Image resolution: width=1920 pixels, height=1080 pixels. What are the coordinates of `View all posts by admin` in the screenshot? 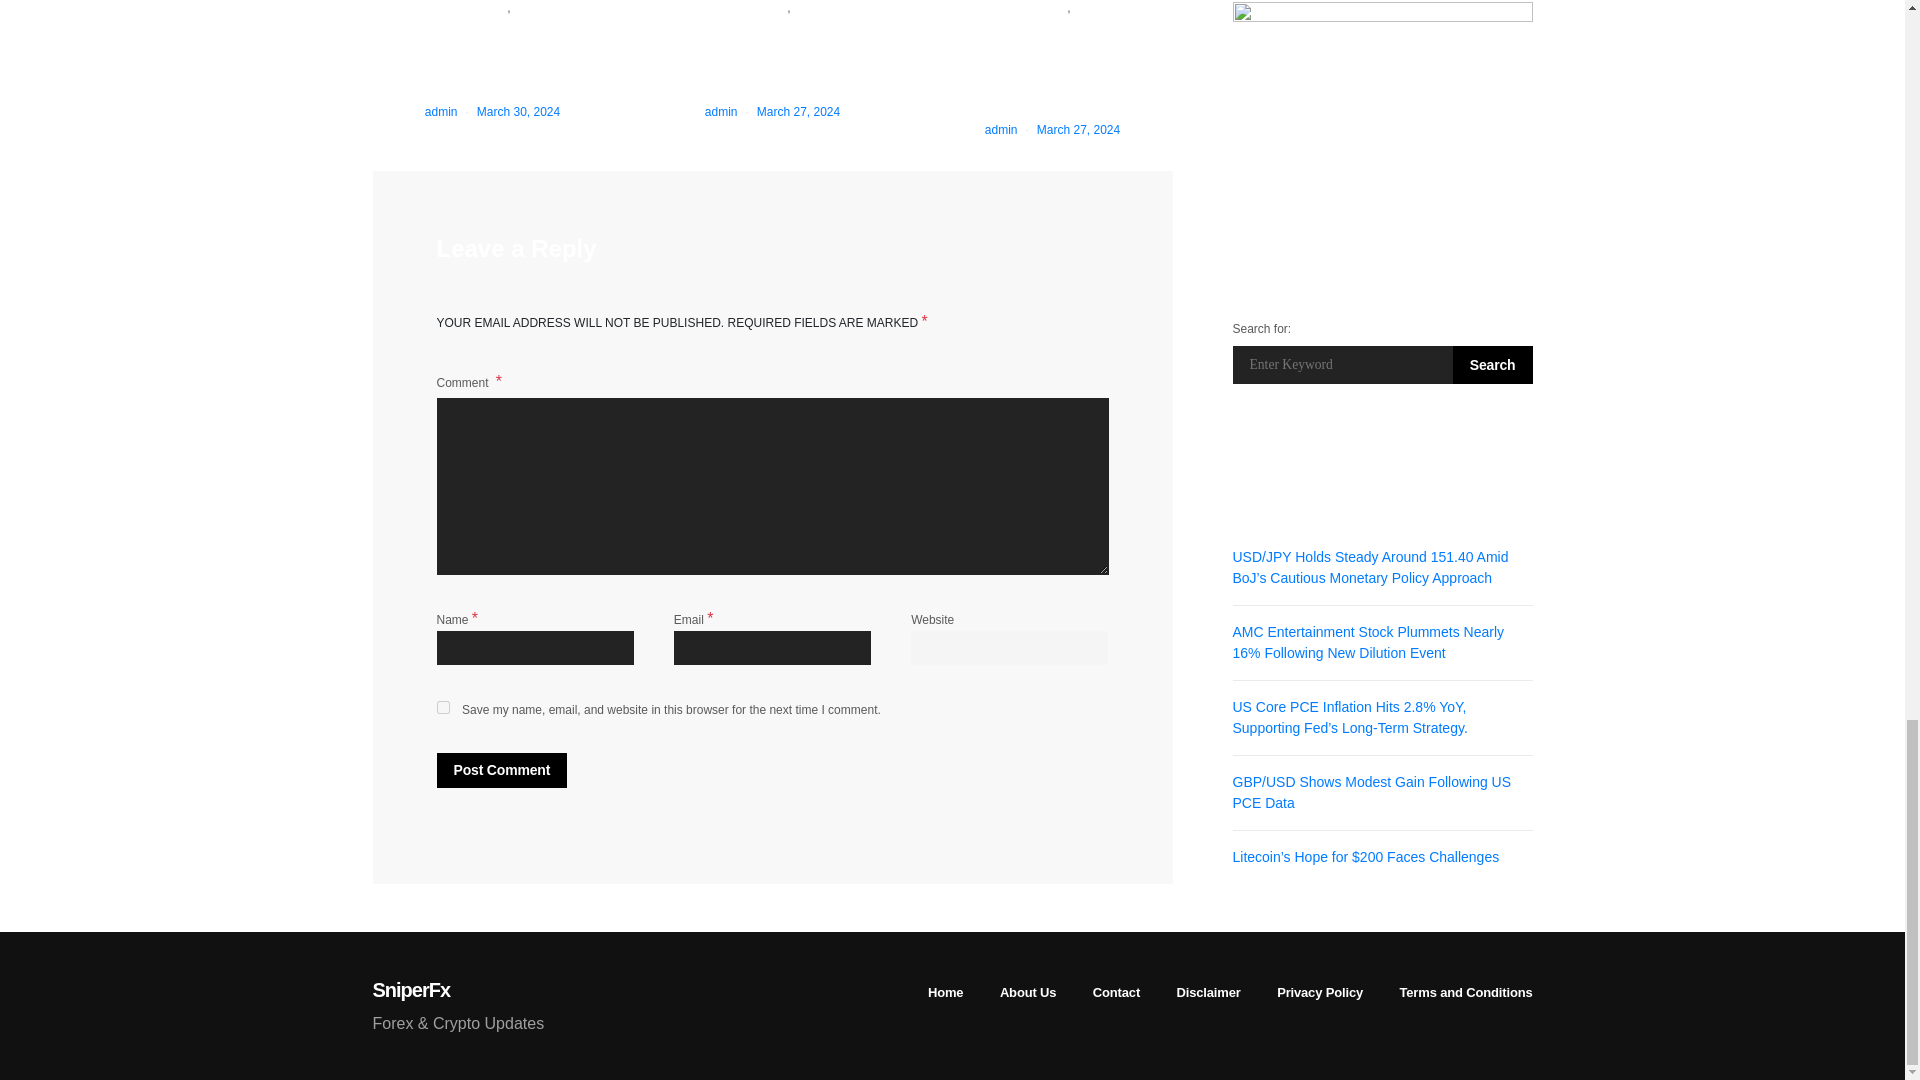 It's located at (1000, 130).